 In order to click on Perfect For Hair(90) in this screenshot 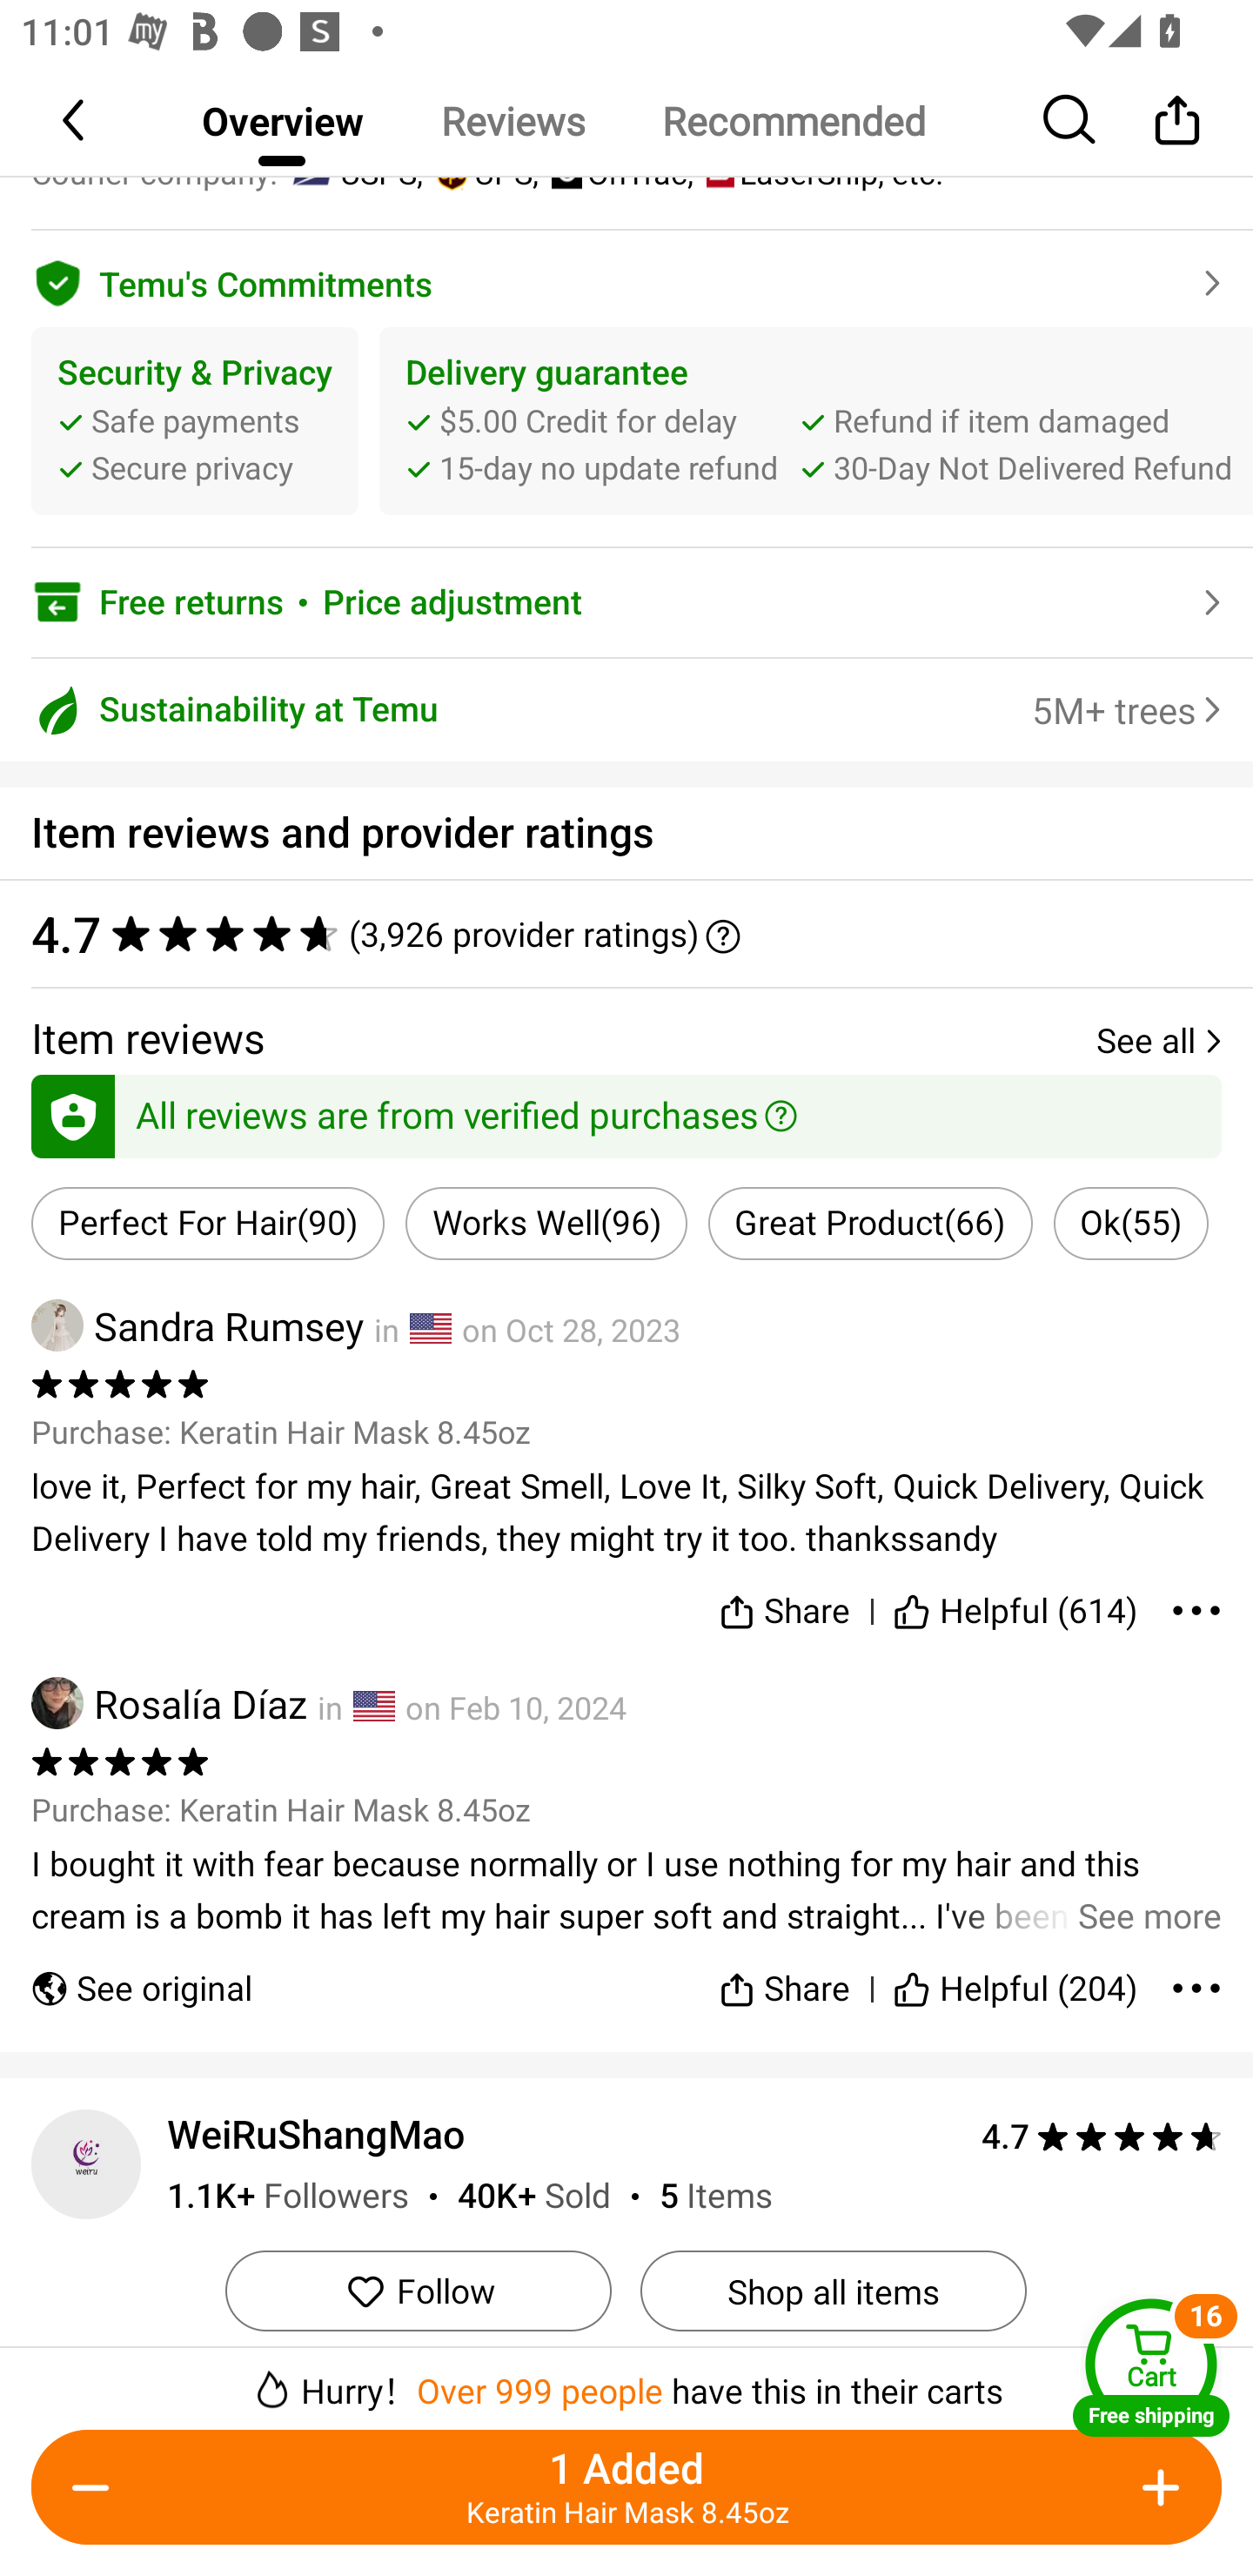, I will do `click(208, 1224)`.